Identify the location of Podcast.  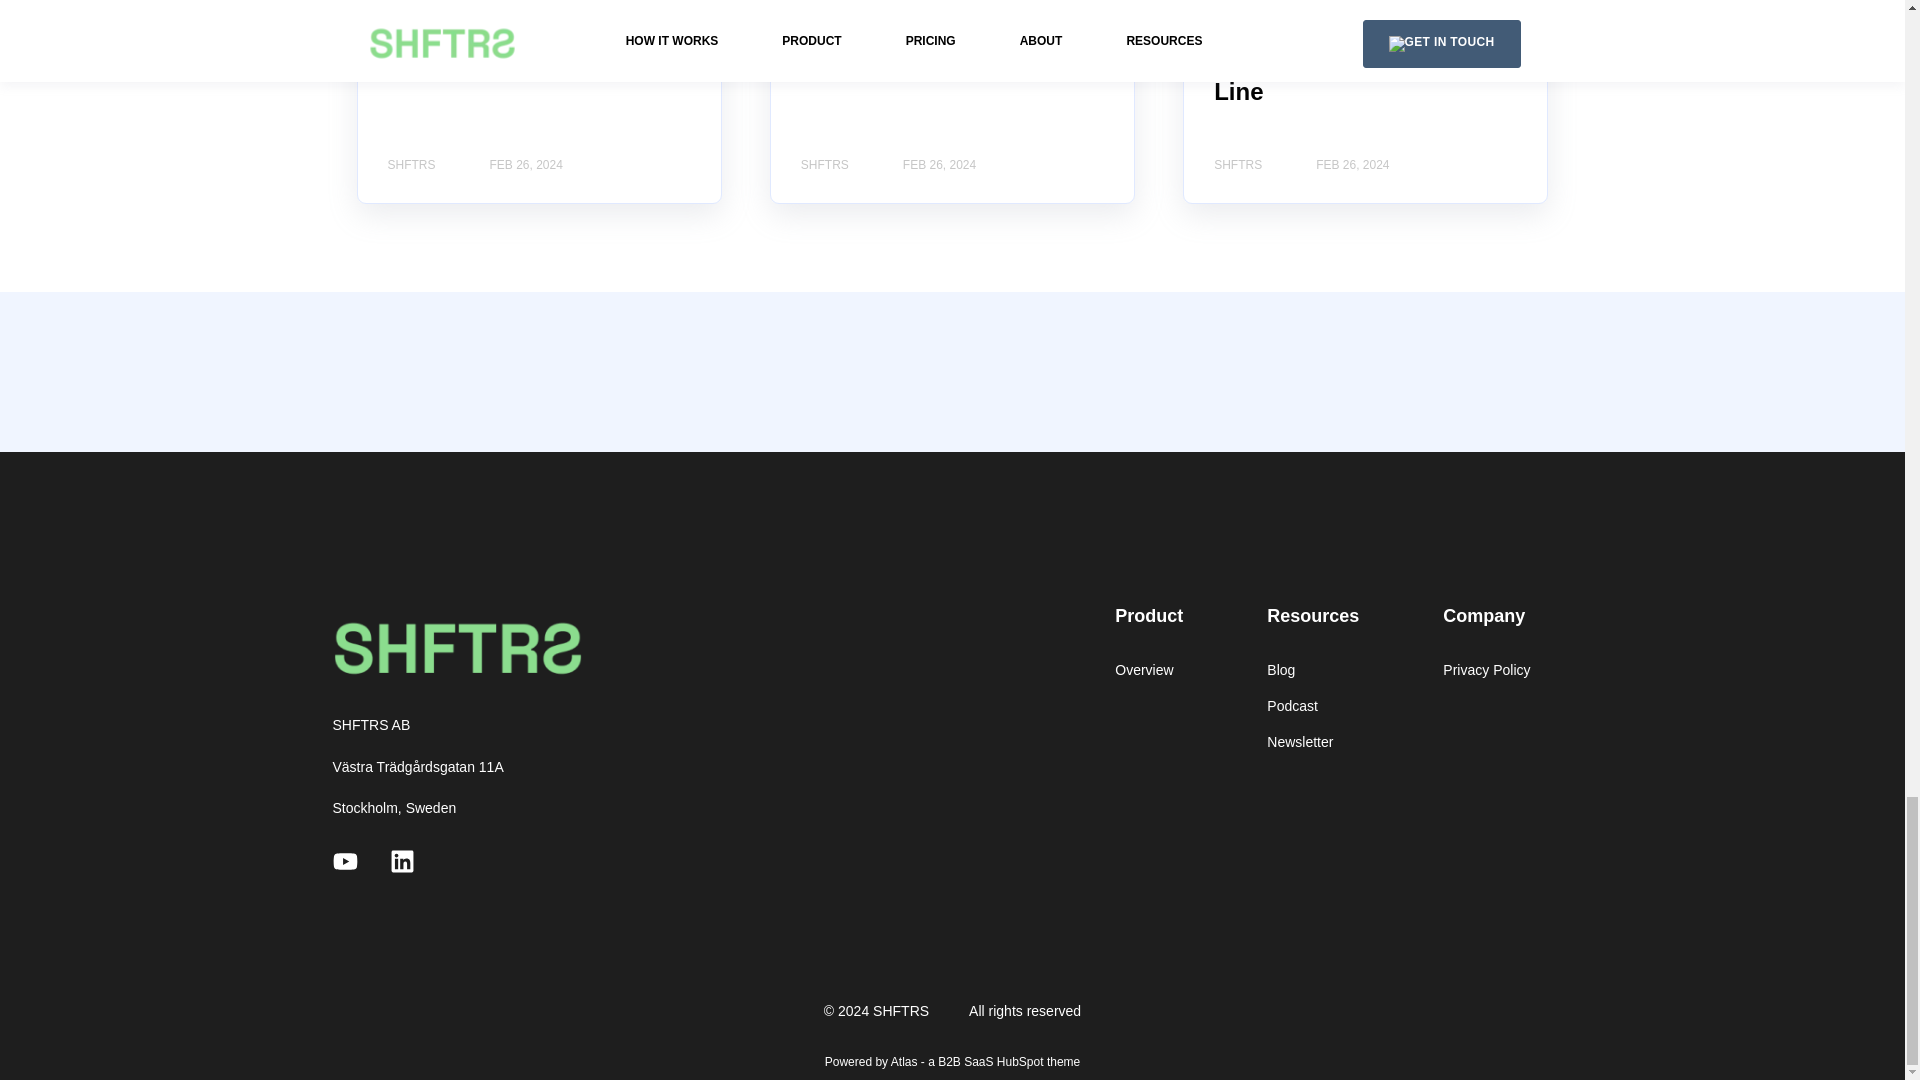
(1313, 706).